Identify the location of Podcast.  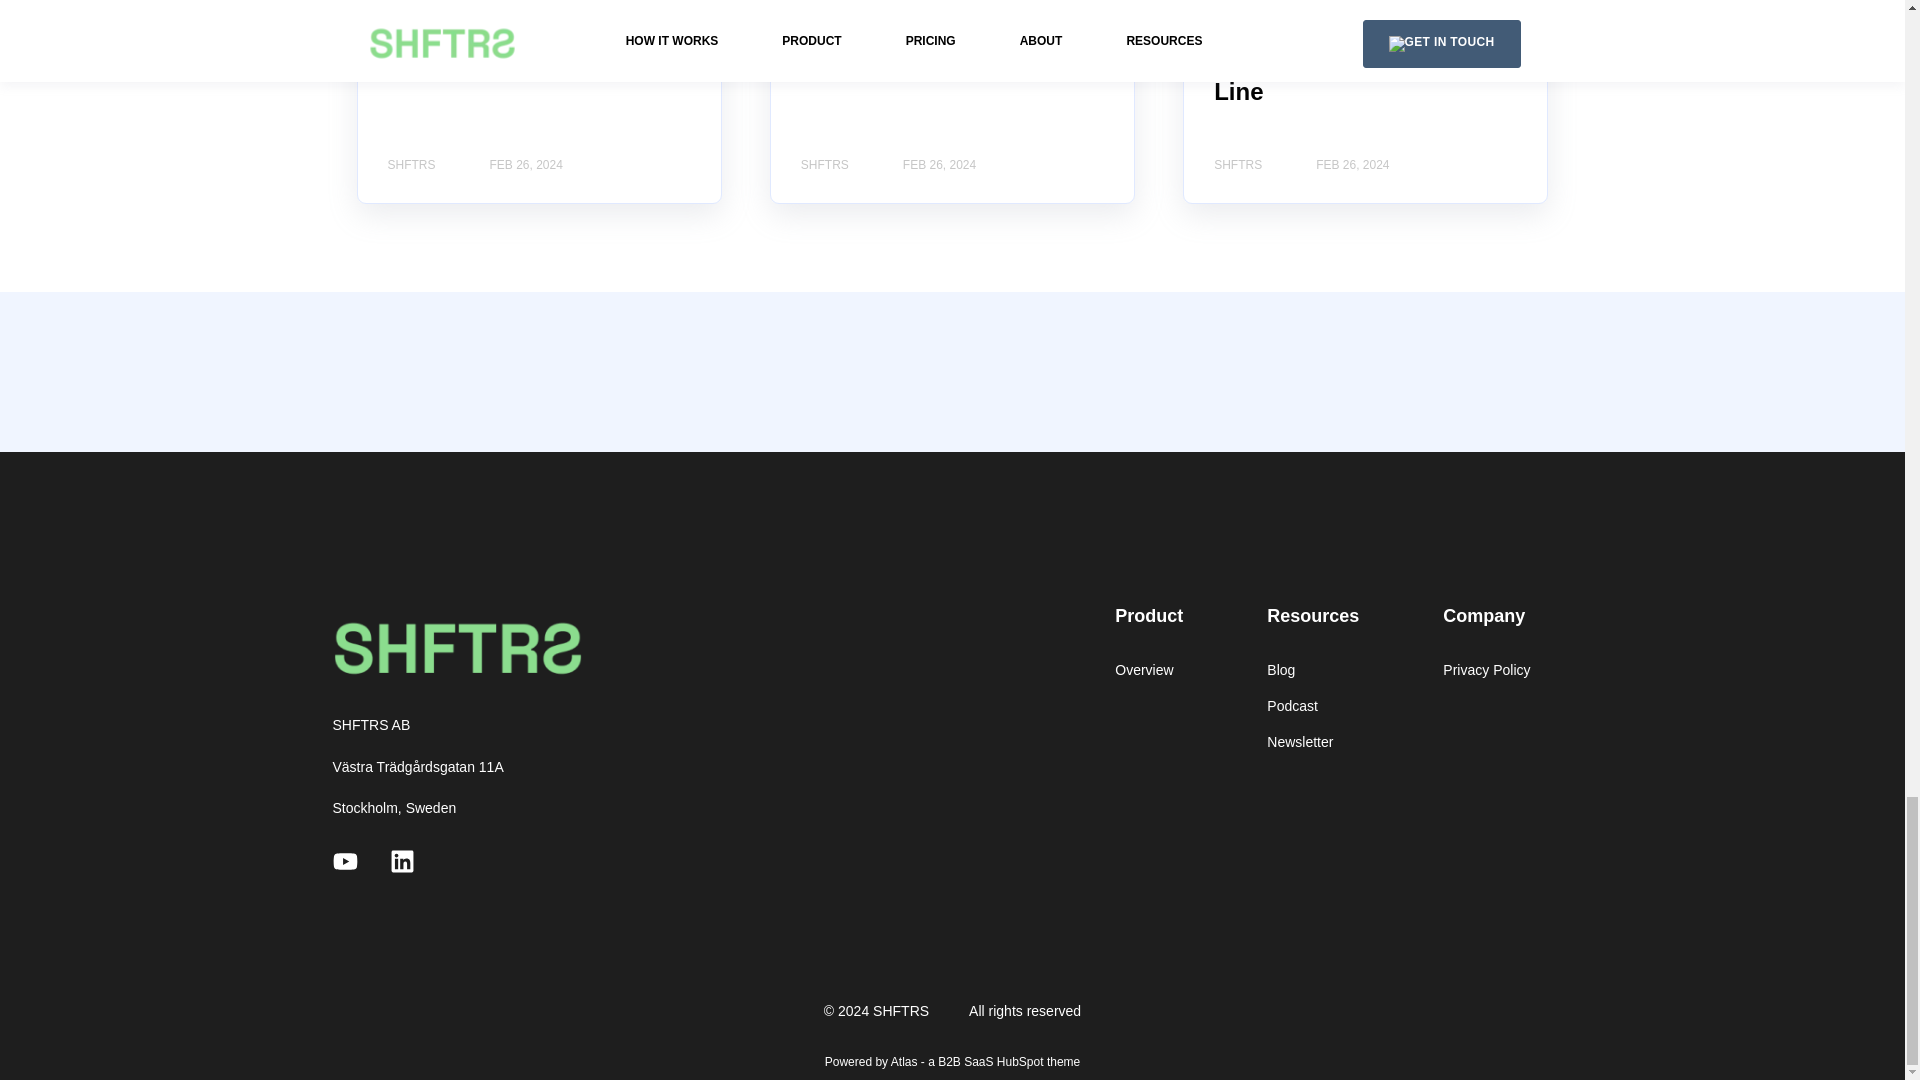
(1313, 706).